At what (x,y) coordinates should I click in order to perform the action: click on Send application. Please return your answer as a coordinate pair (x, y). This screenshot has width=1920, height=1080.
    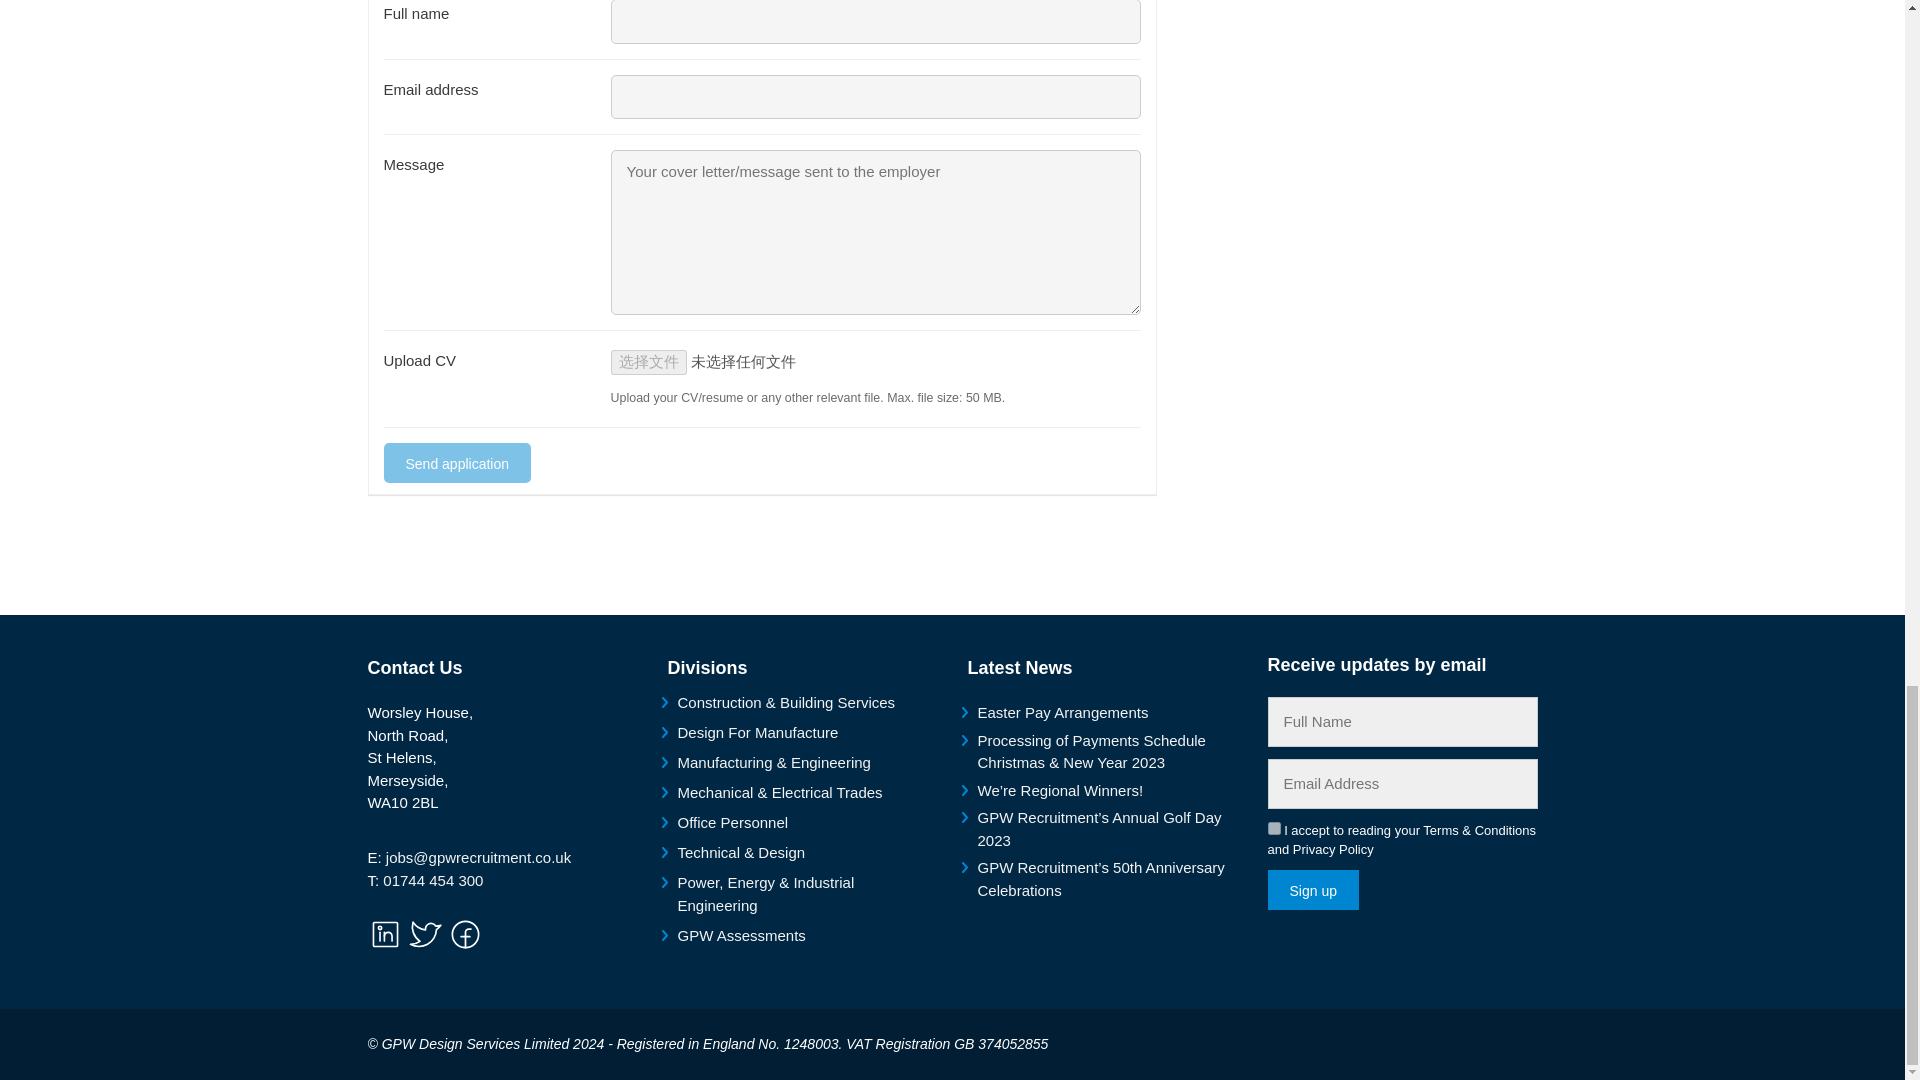
    Looking at the image, I should click on (458, 462).